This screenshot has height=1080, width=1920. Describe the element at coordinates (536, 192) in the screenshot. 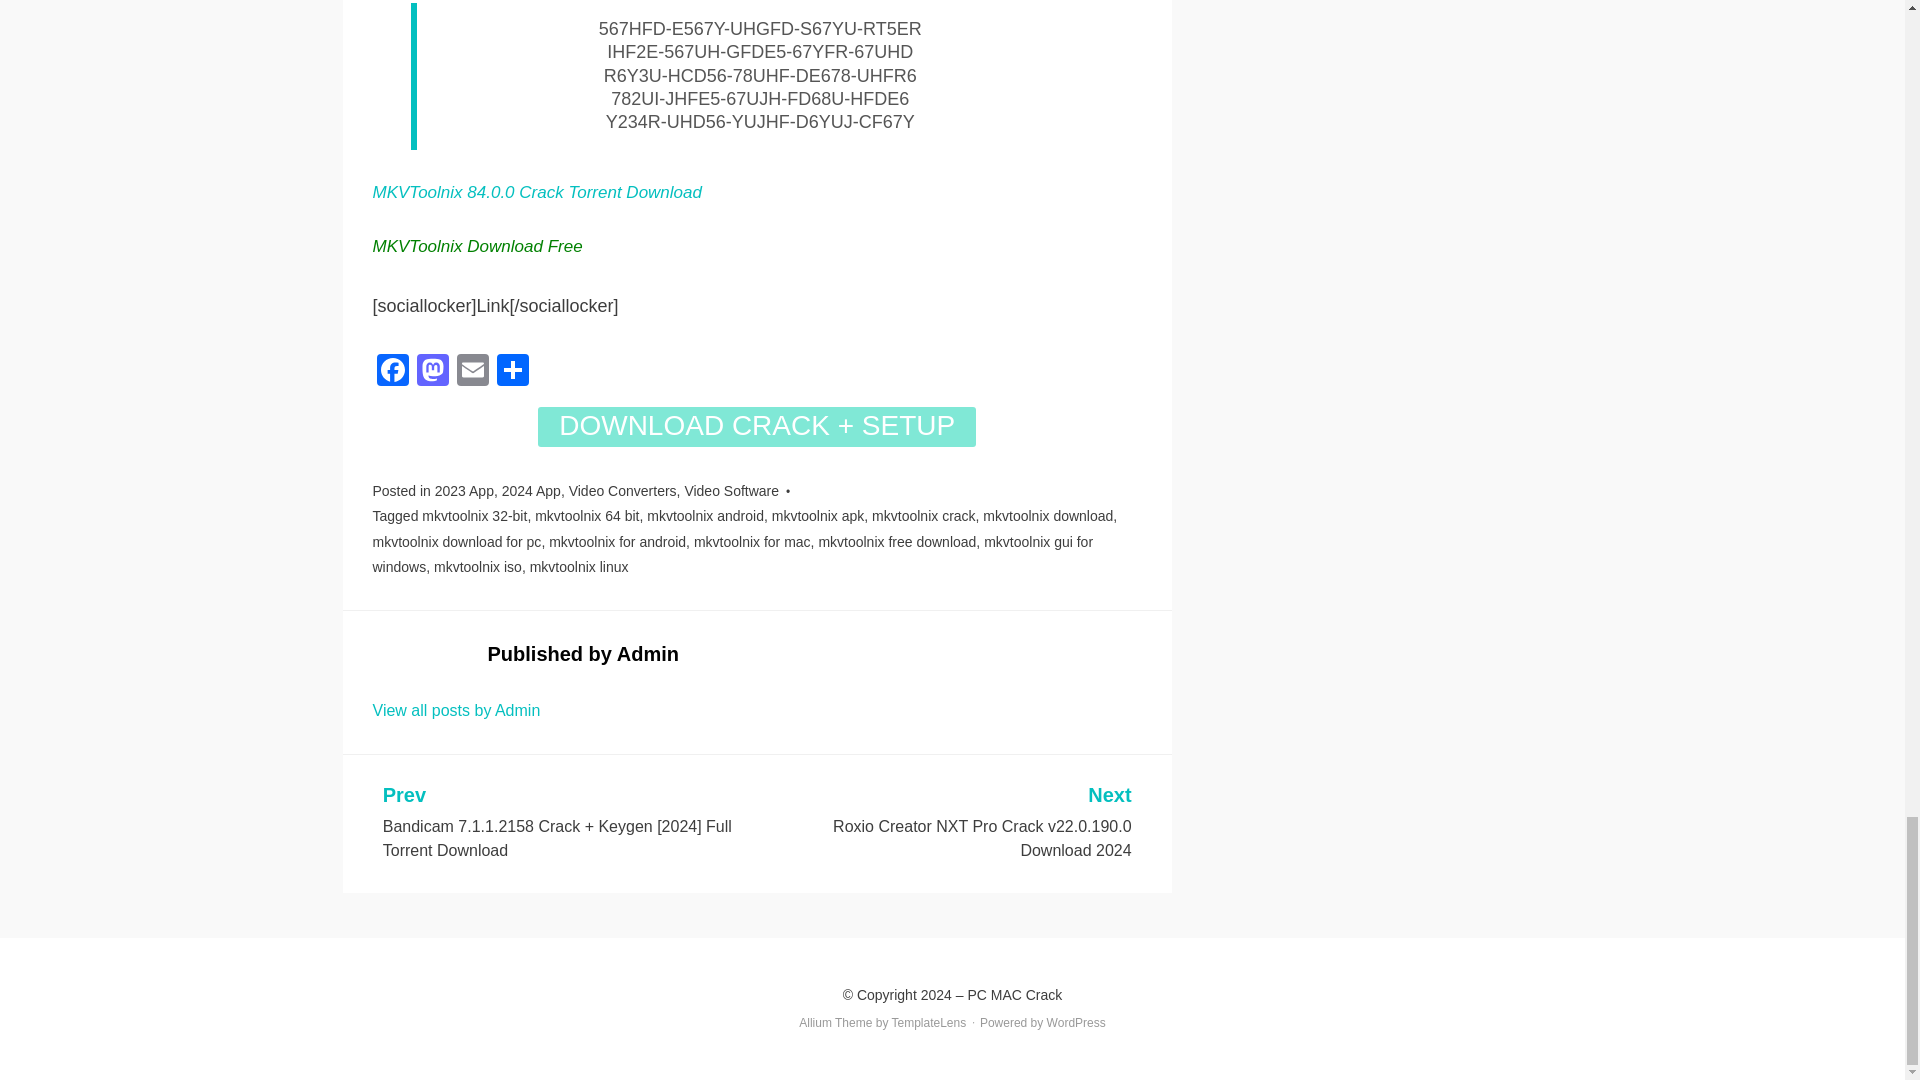

I see `MKVToolnix 84.0.0 Crack Torrent Download` at that location.